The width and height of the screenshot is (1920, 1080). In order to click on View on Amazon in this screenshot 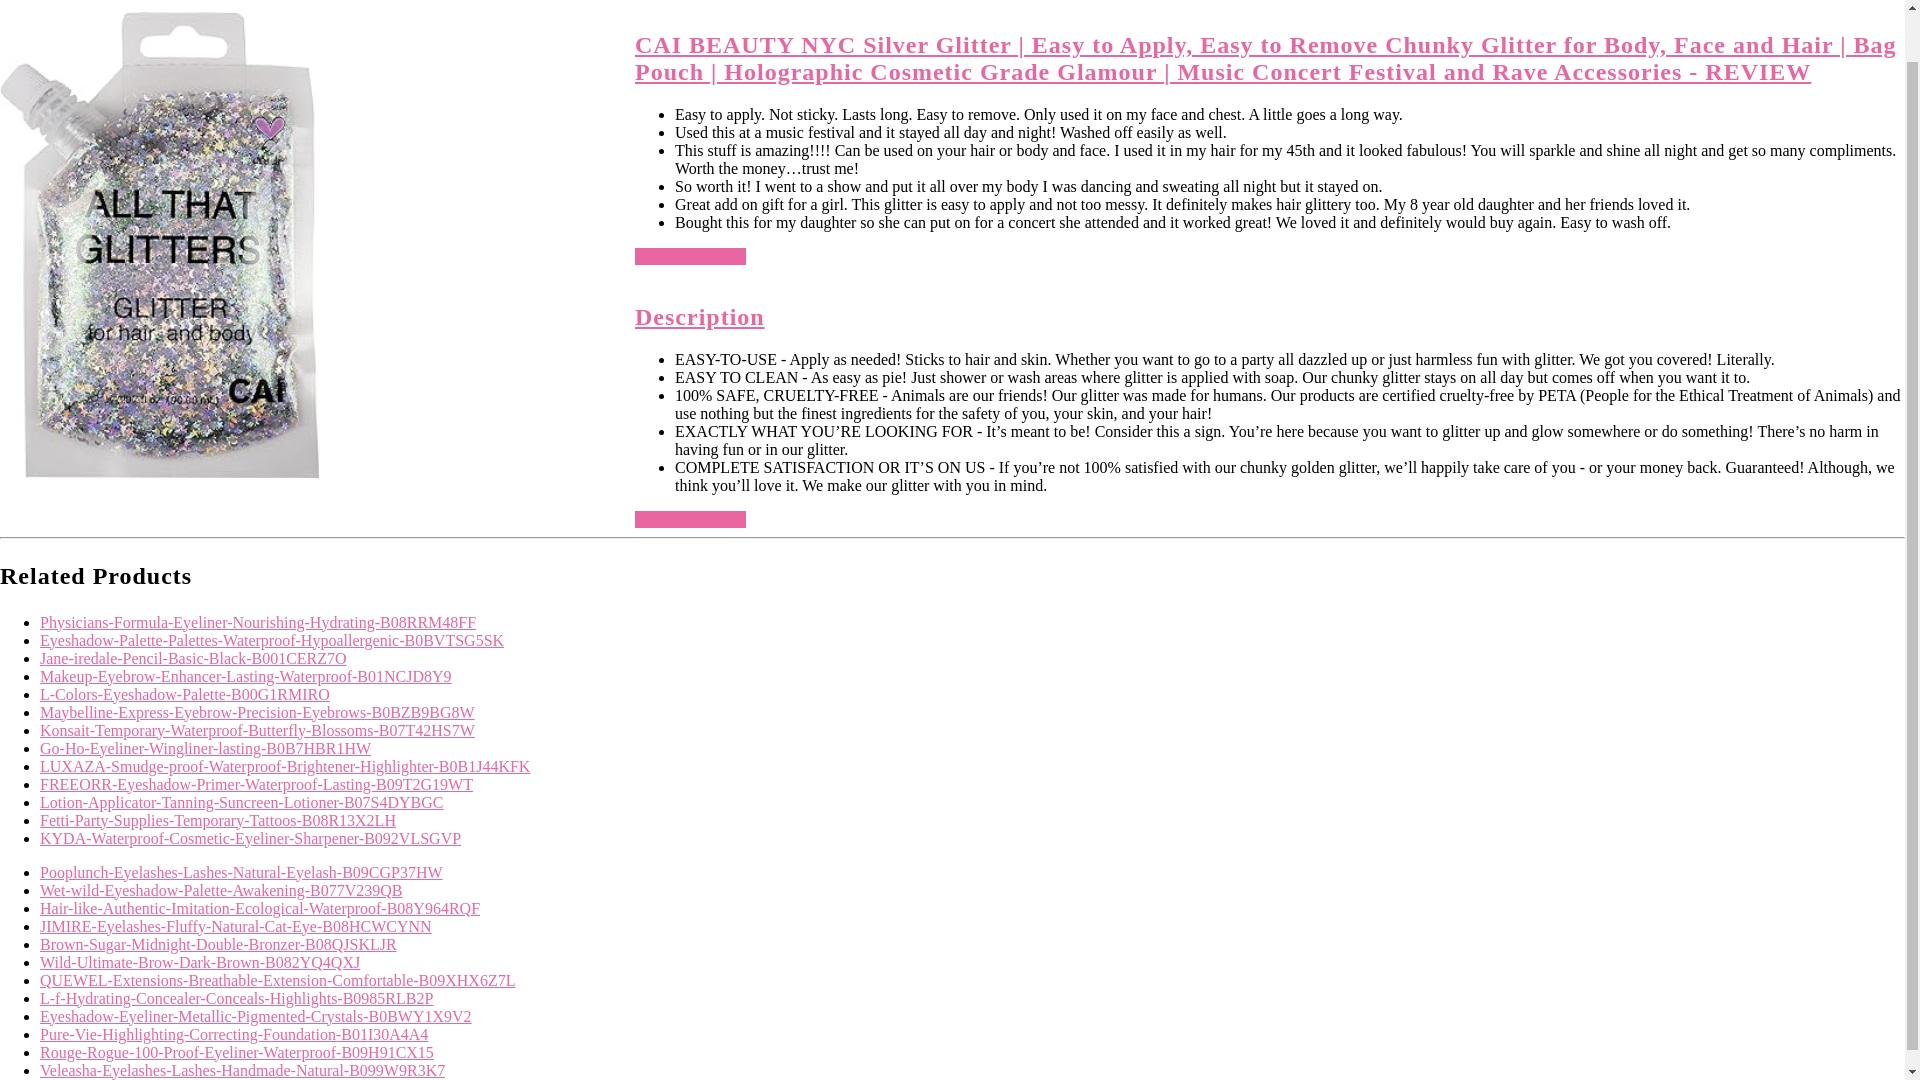, I will do `click(690, 256)`.